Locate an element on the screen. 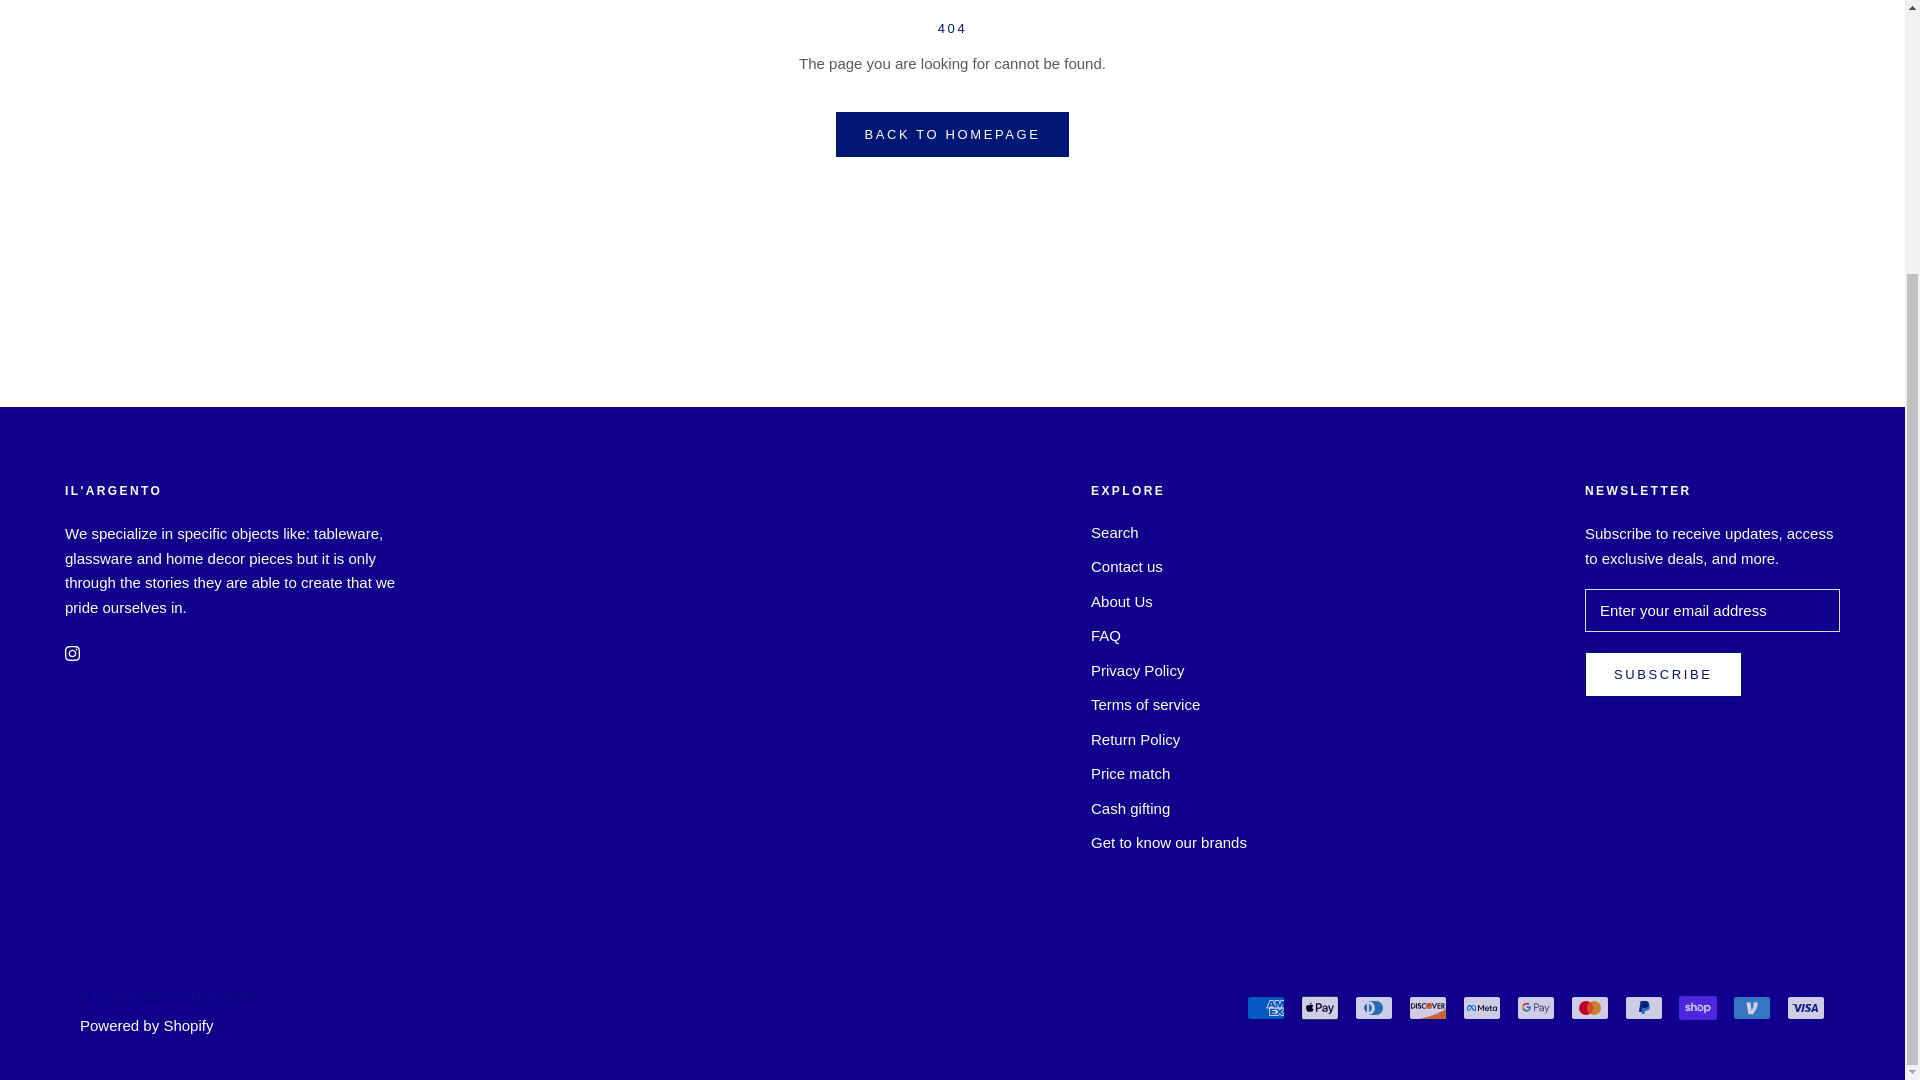  Venmo is located at coordinates (1752, 1007).